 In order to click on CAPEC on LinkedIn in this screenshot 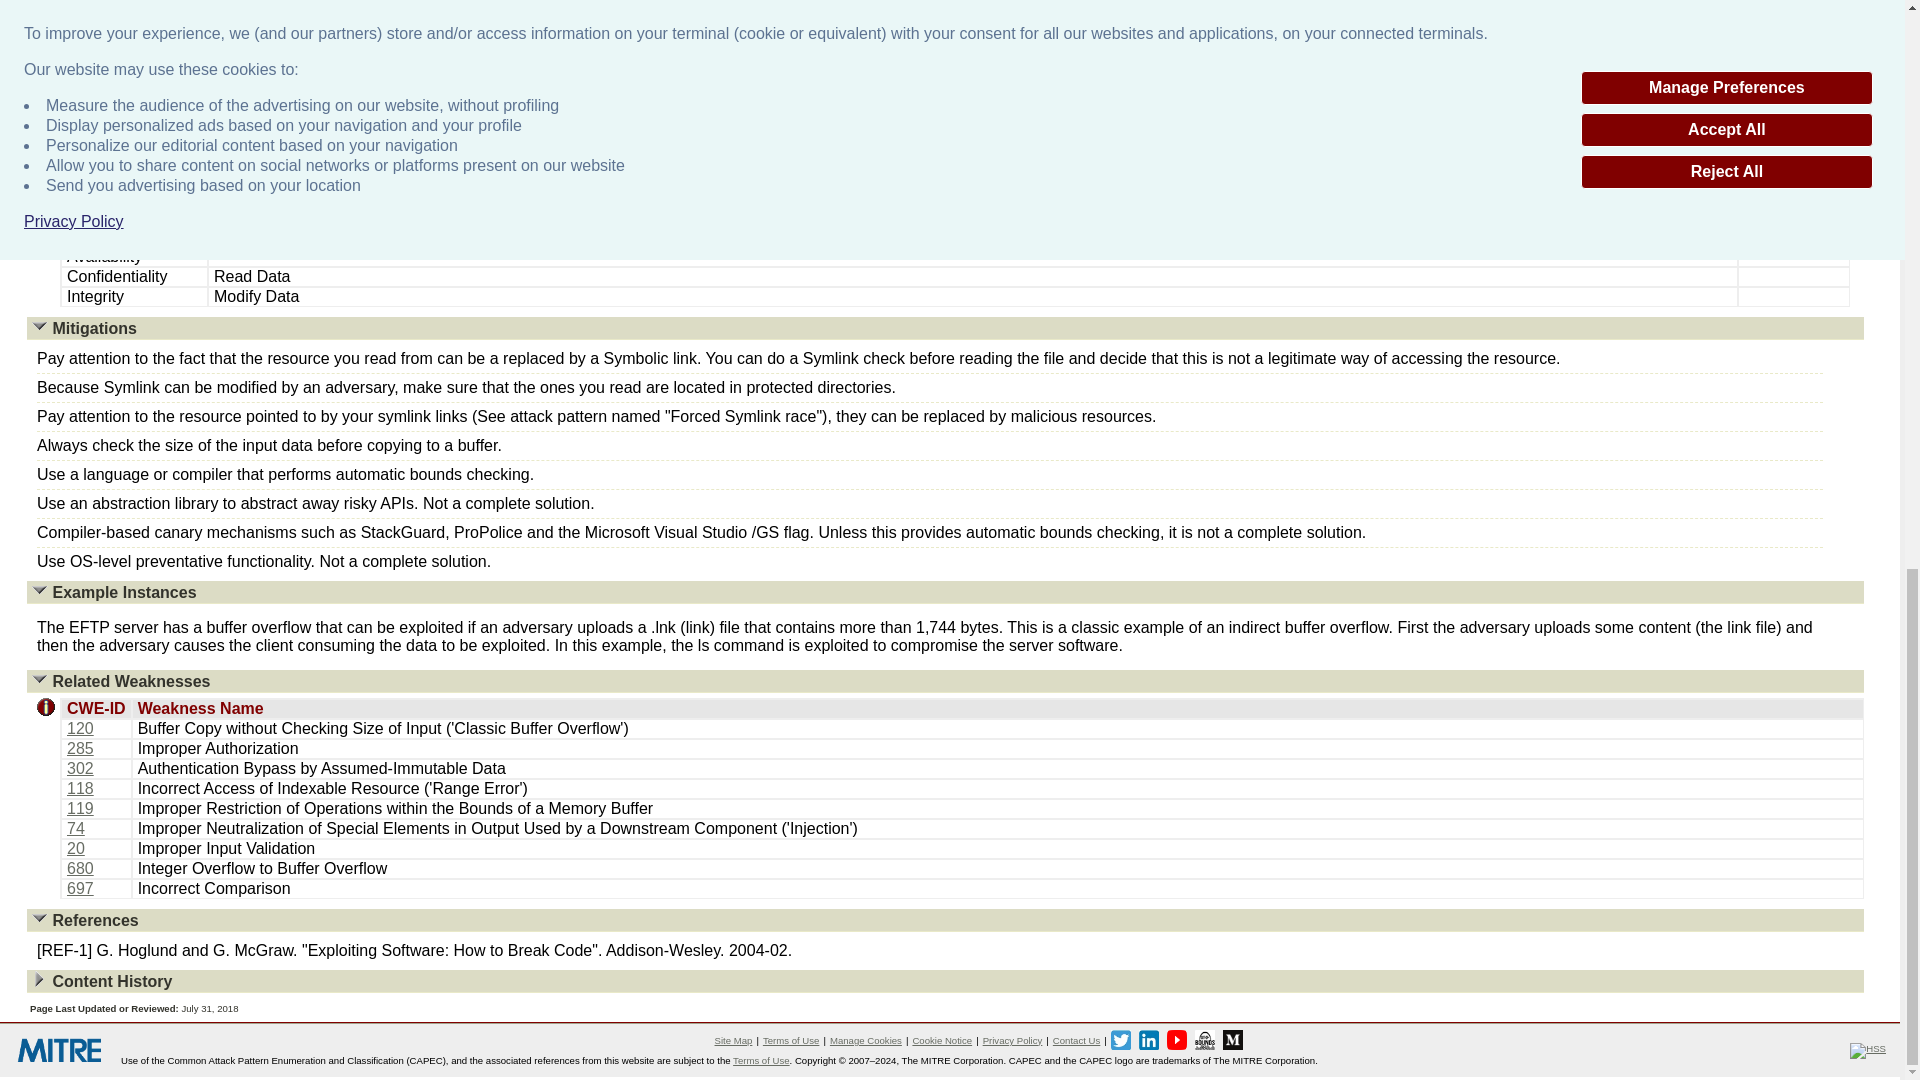, I will do `click(1148, 1040)`.